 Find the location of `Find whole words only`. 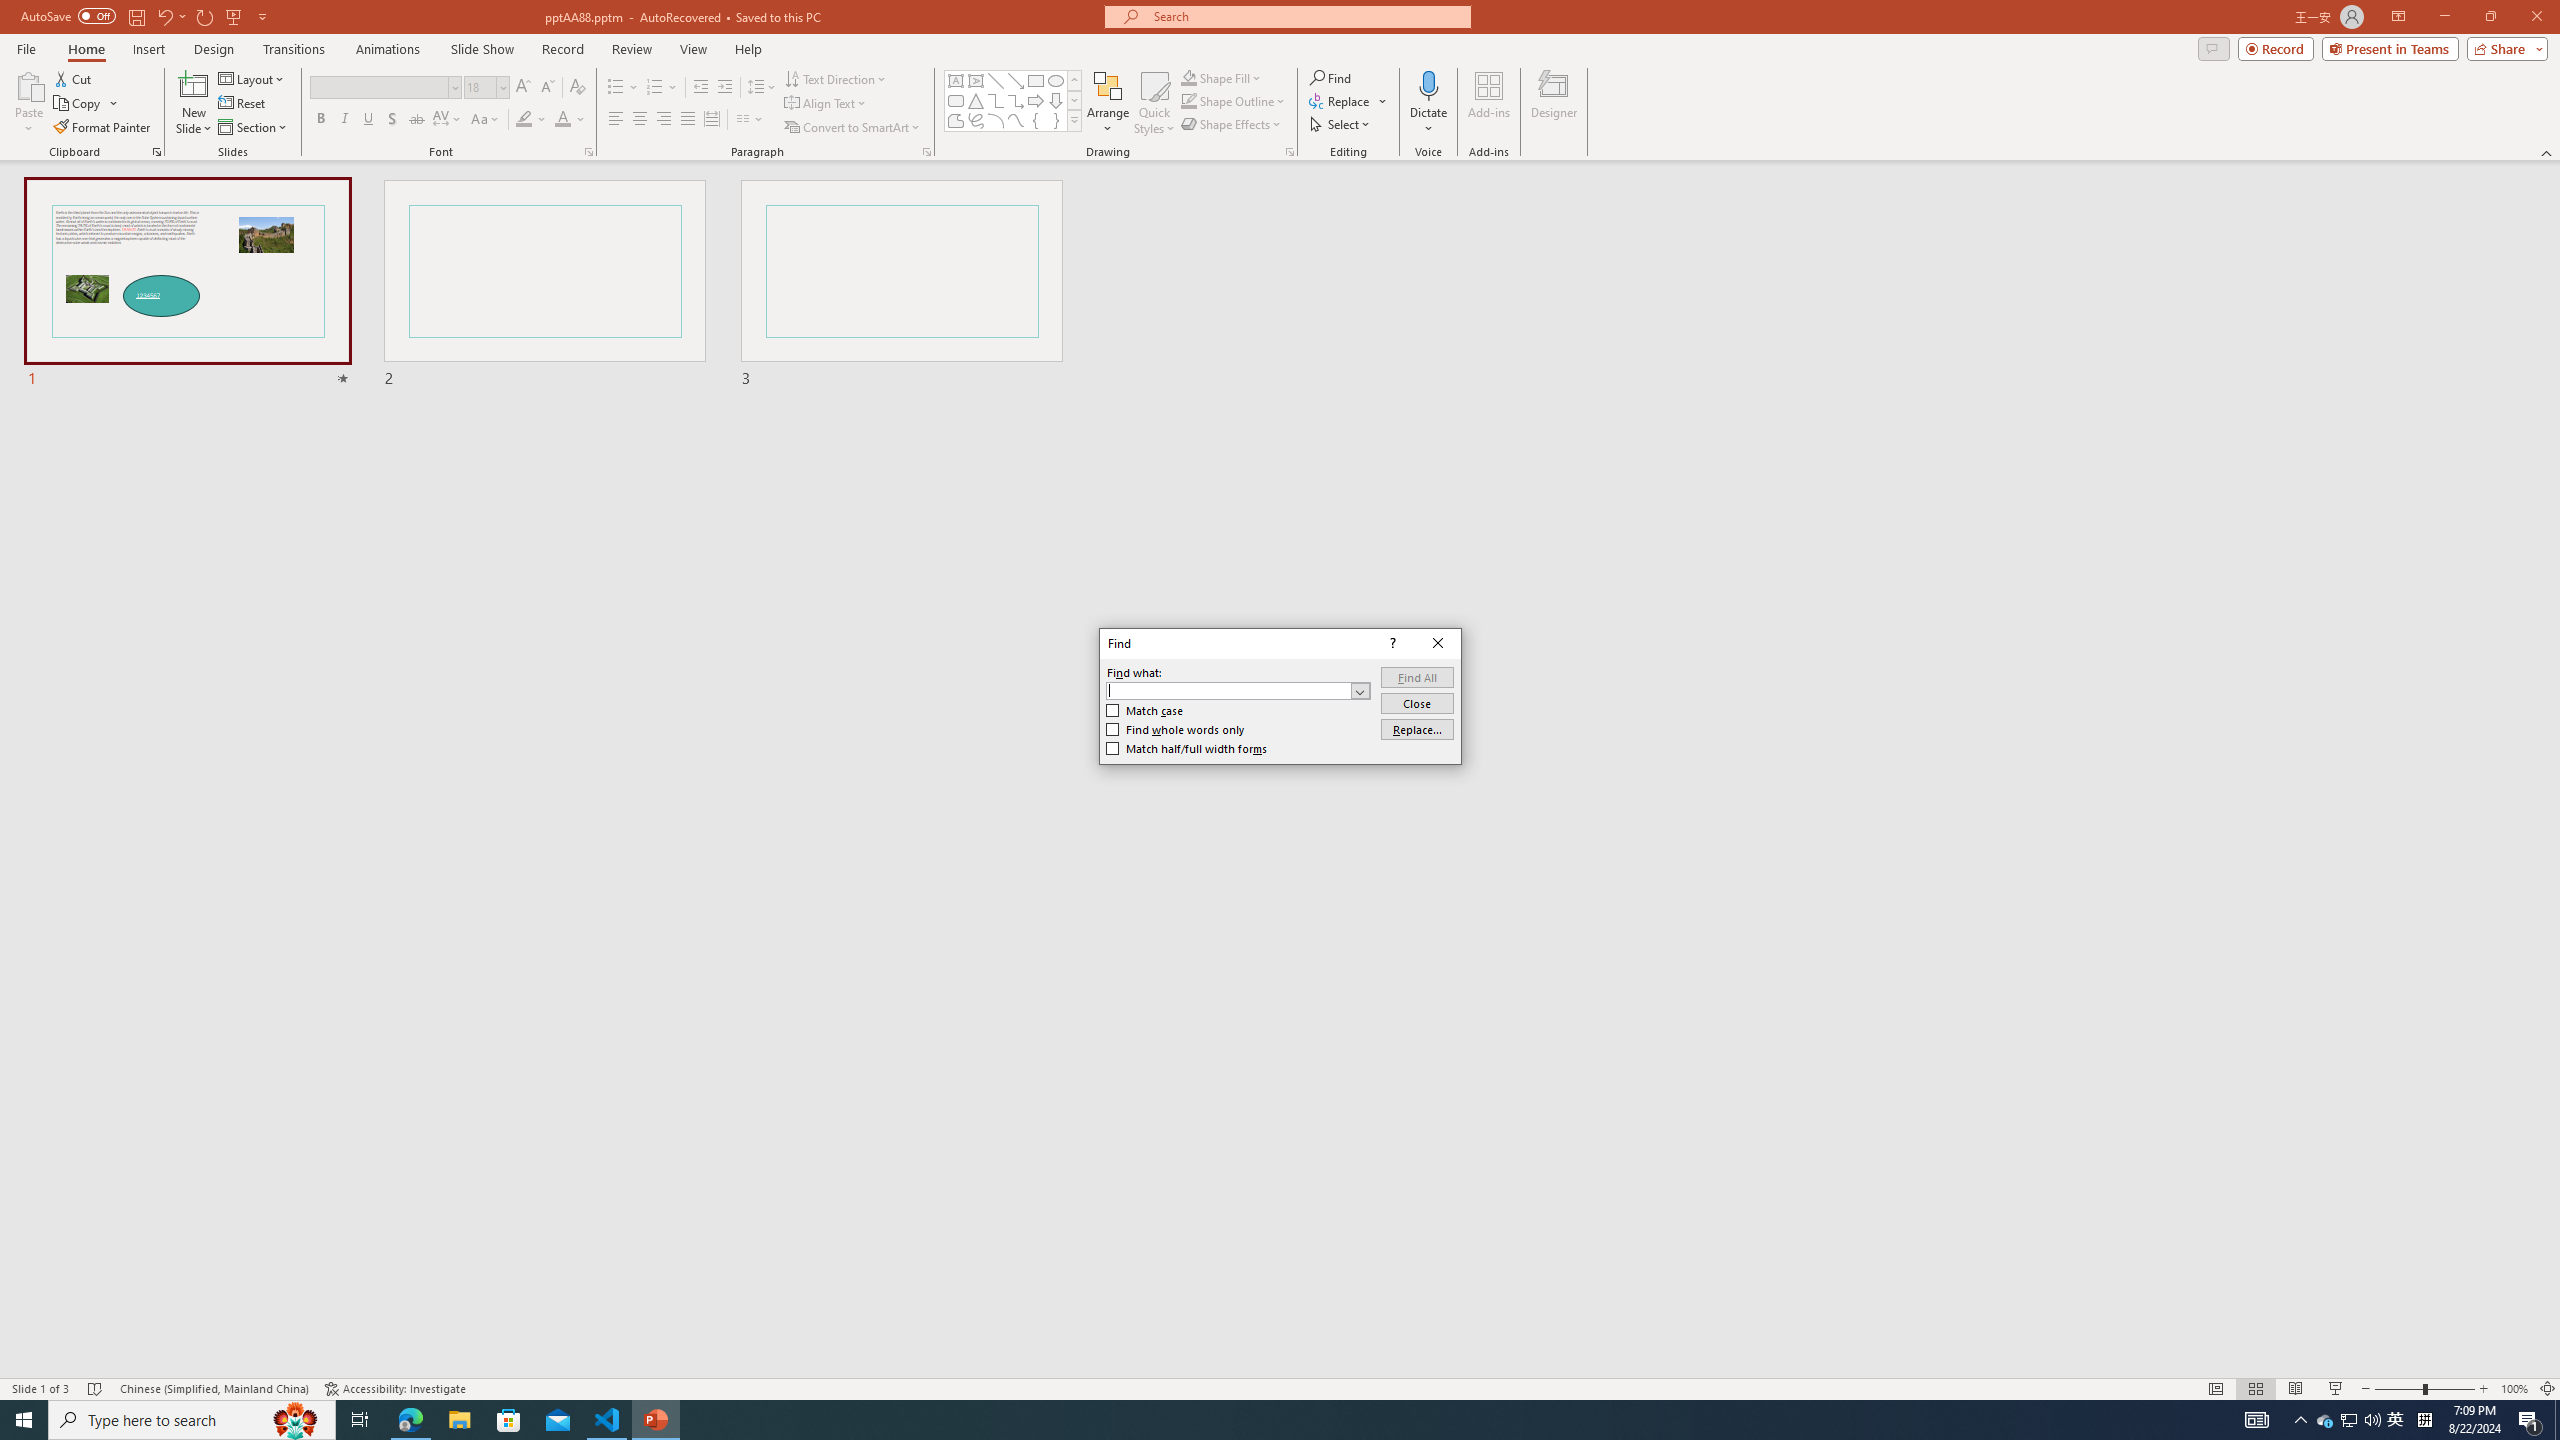

Find whole words only is located at coordinates (1176, 729).